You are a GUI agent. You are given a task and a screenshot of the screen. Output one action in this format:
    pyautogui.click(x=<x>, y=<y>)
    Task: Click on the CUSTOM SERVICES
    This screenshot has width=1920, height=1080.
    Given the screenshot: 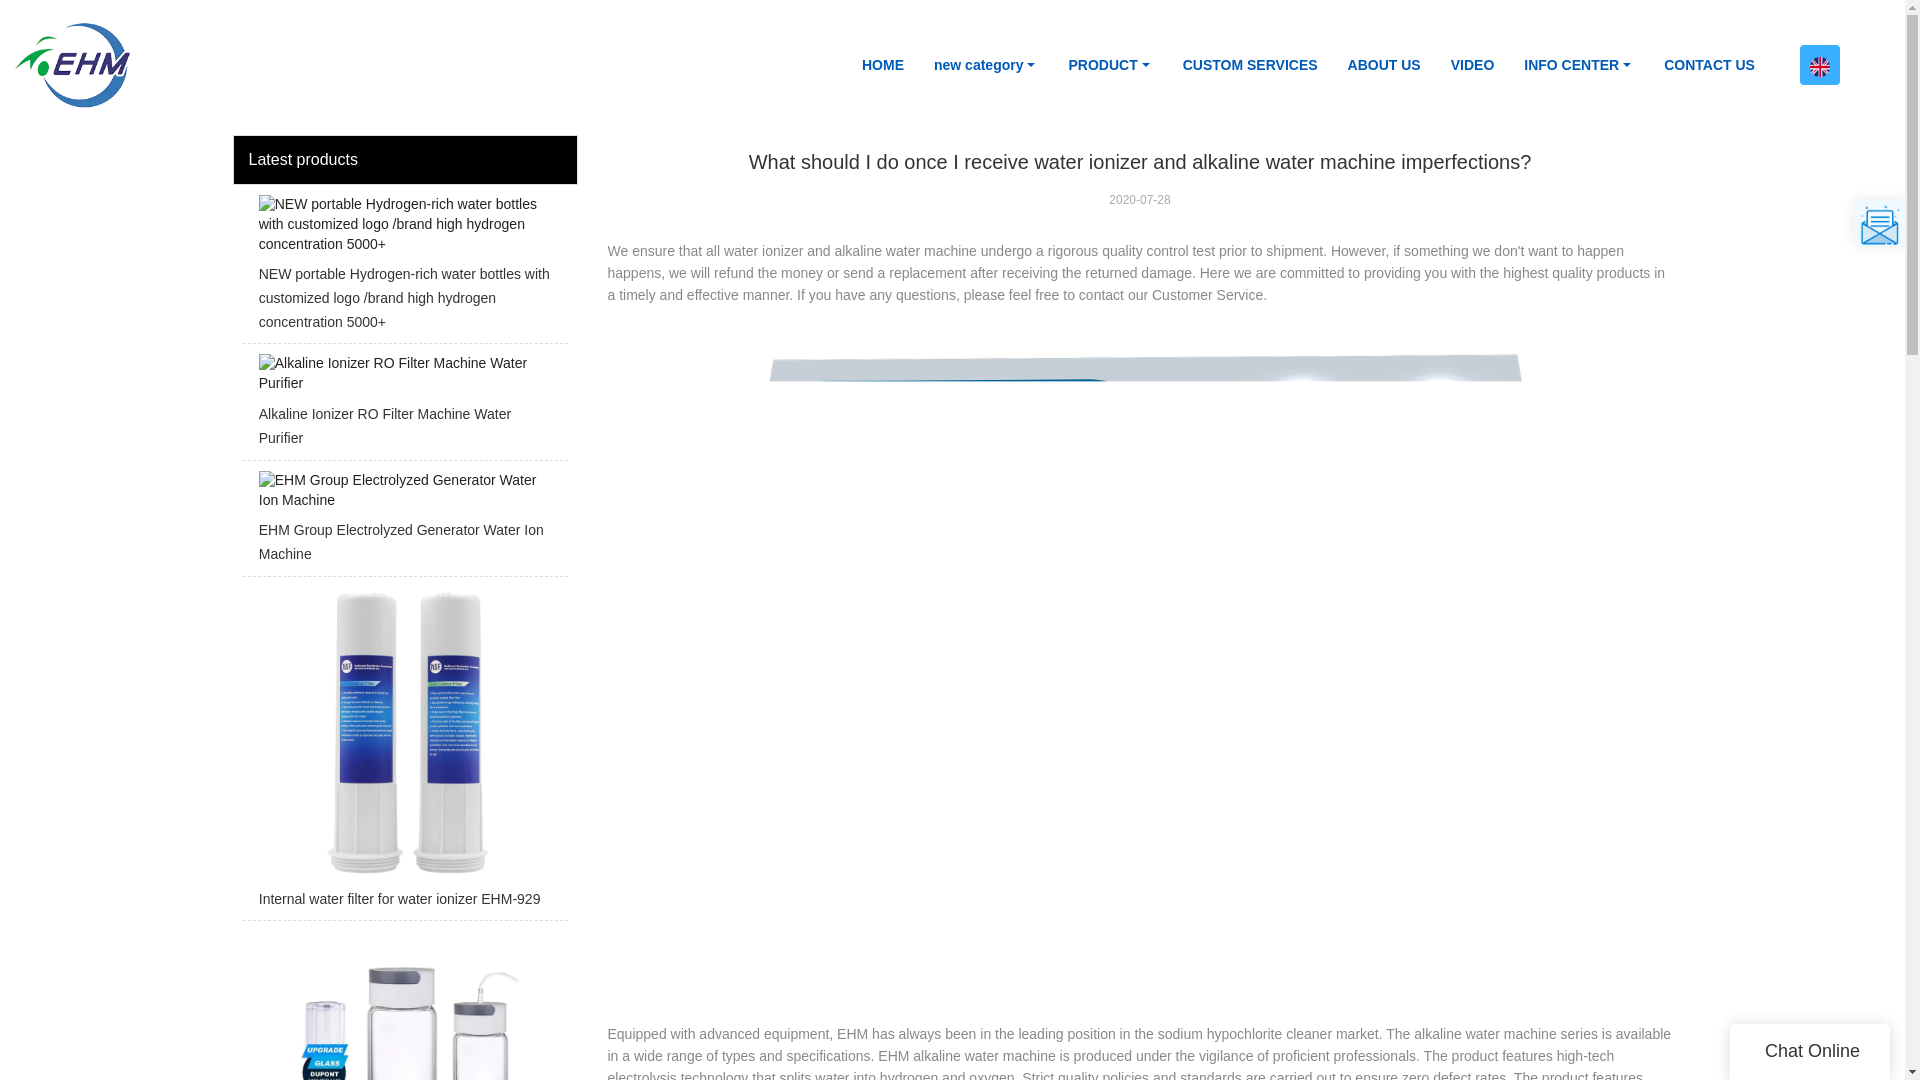 What is the action you would take?
    pyautogui.click(x=1250, y=65)
    